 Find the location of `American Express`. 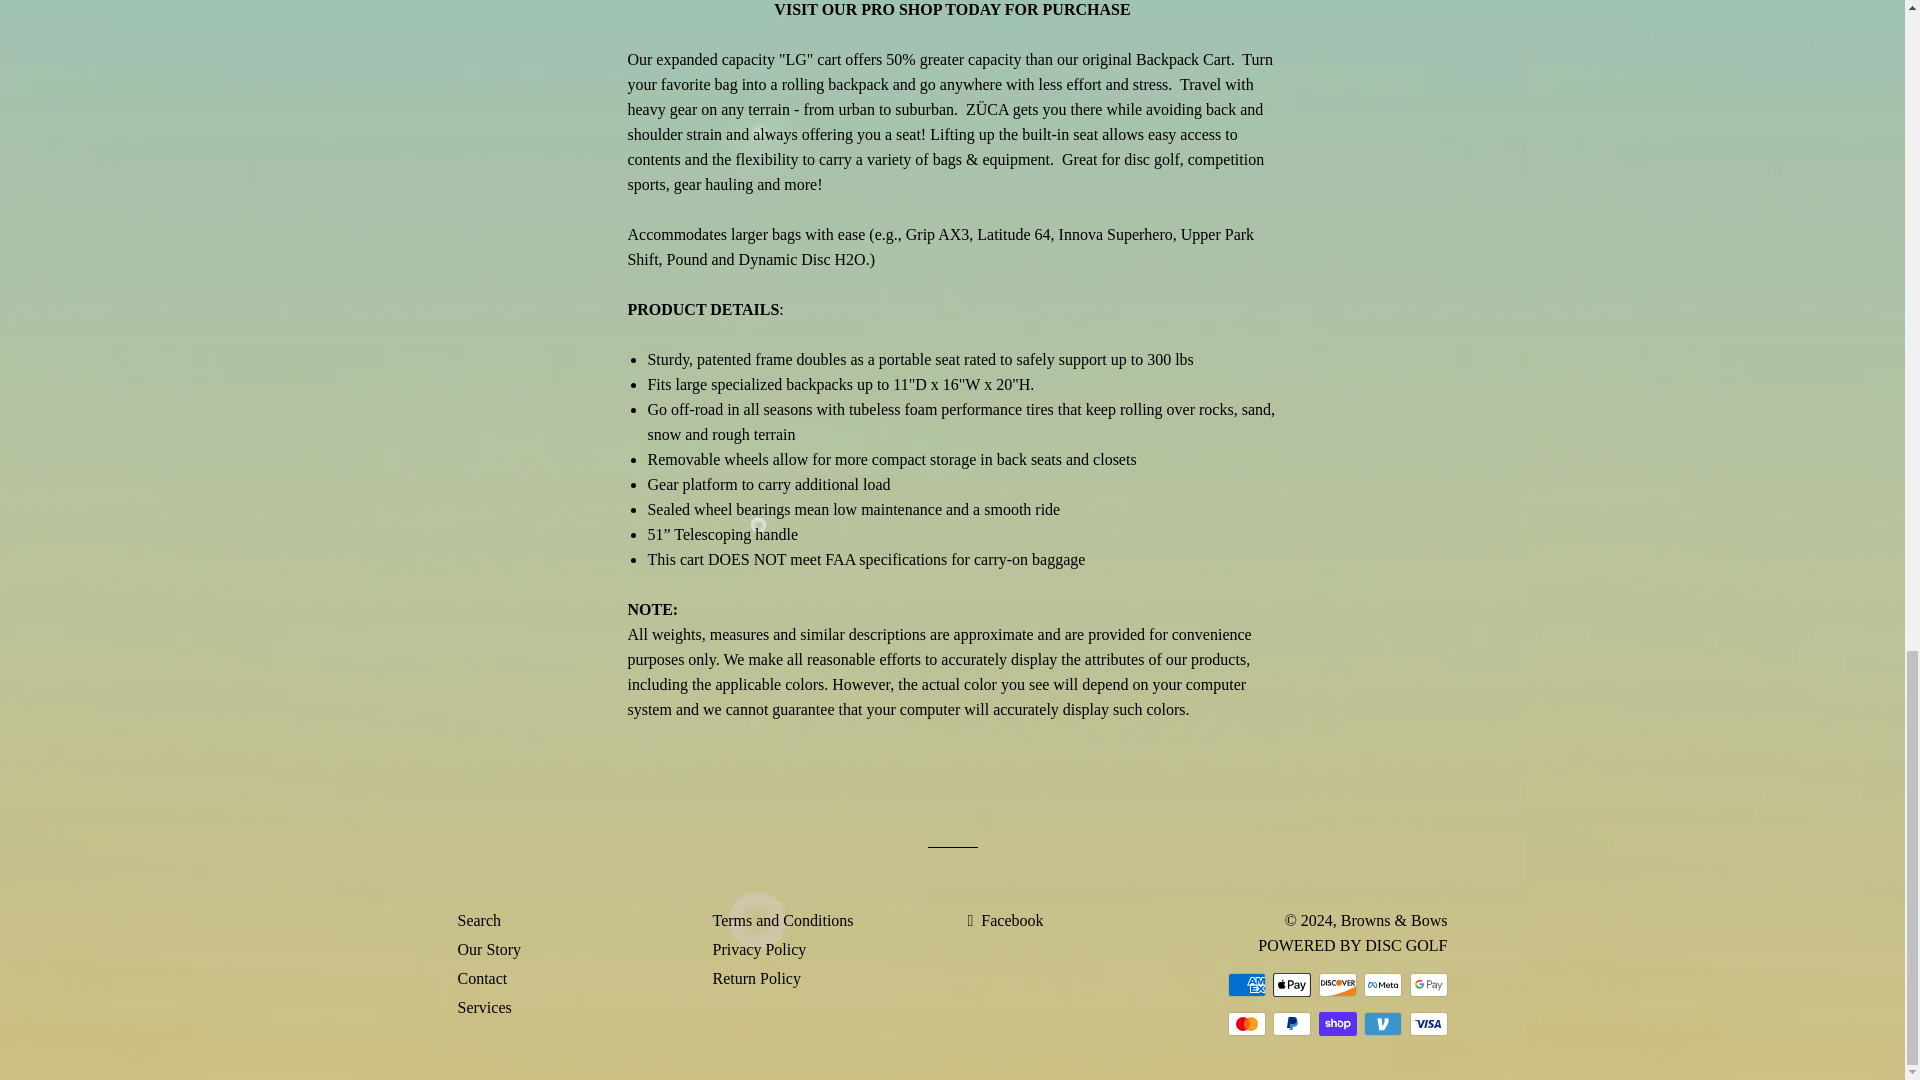

American Express is located at coordinates (1246, 984).